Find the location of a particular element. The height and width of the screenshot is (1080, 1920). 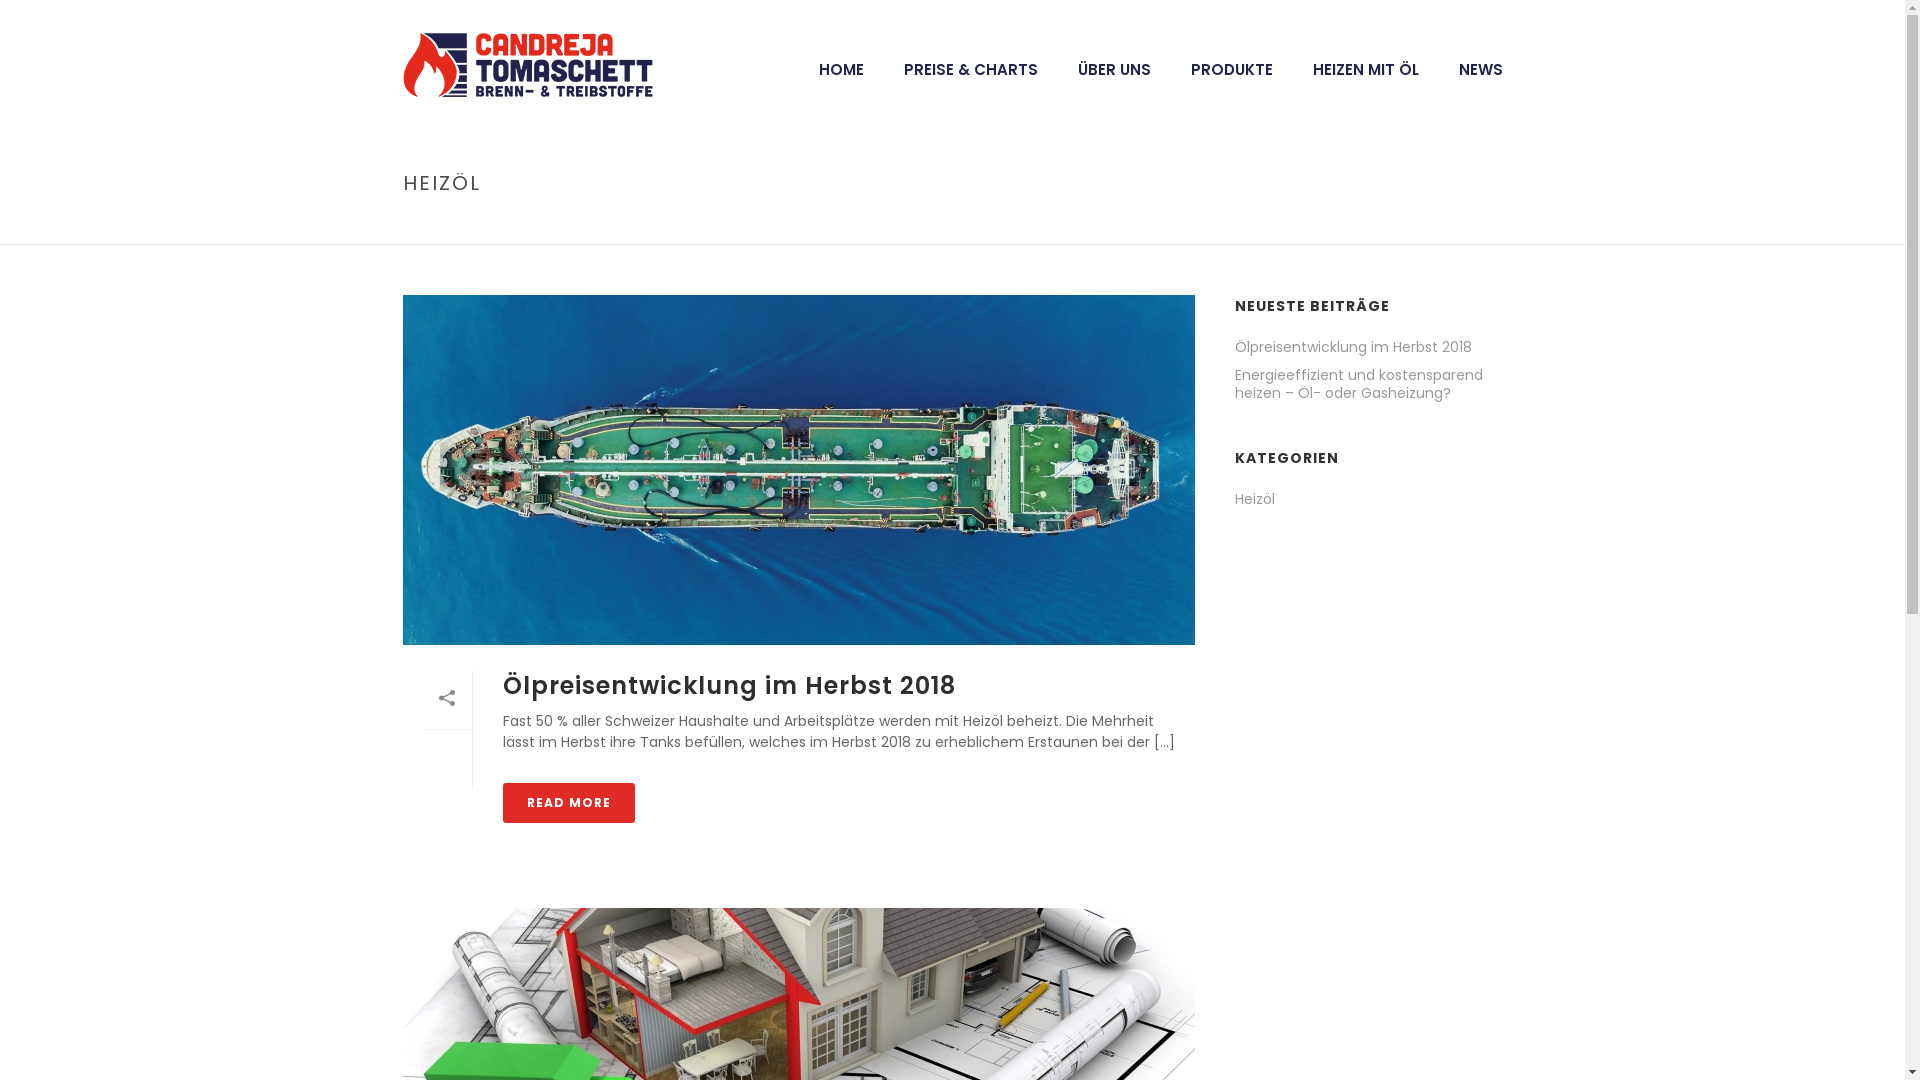

  is located at coordinates (798, 470).